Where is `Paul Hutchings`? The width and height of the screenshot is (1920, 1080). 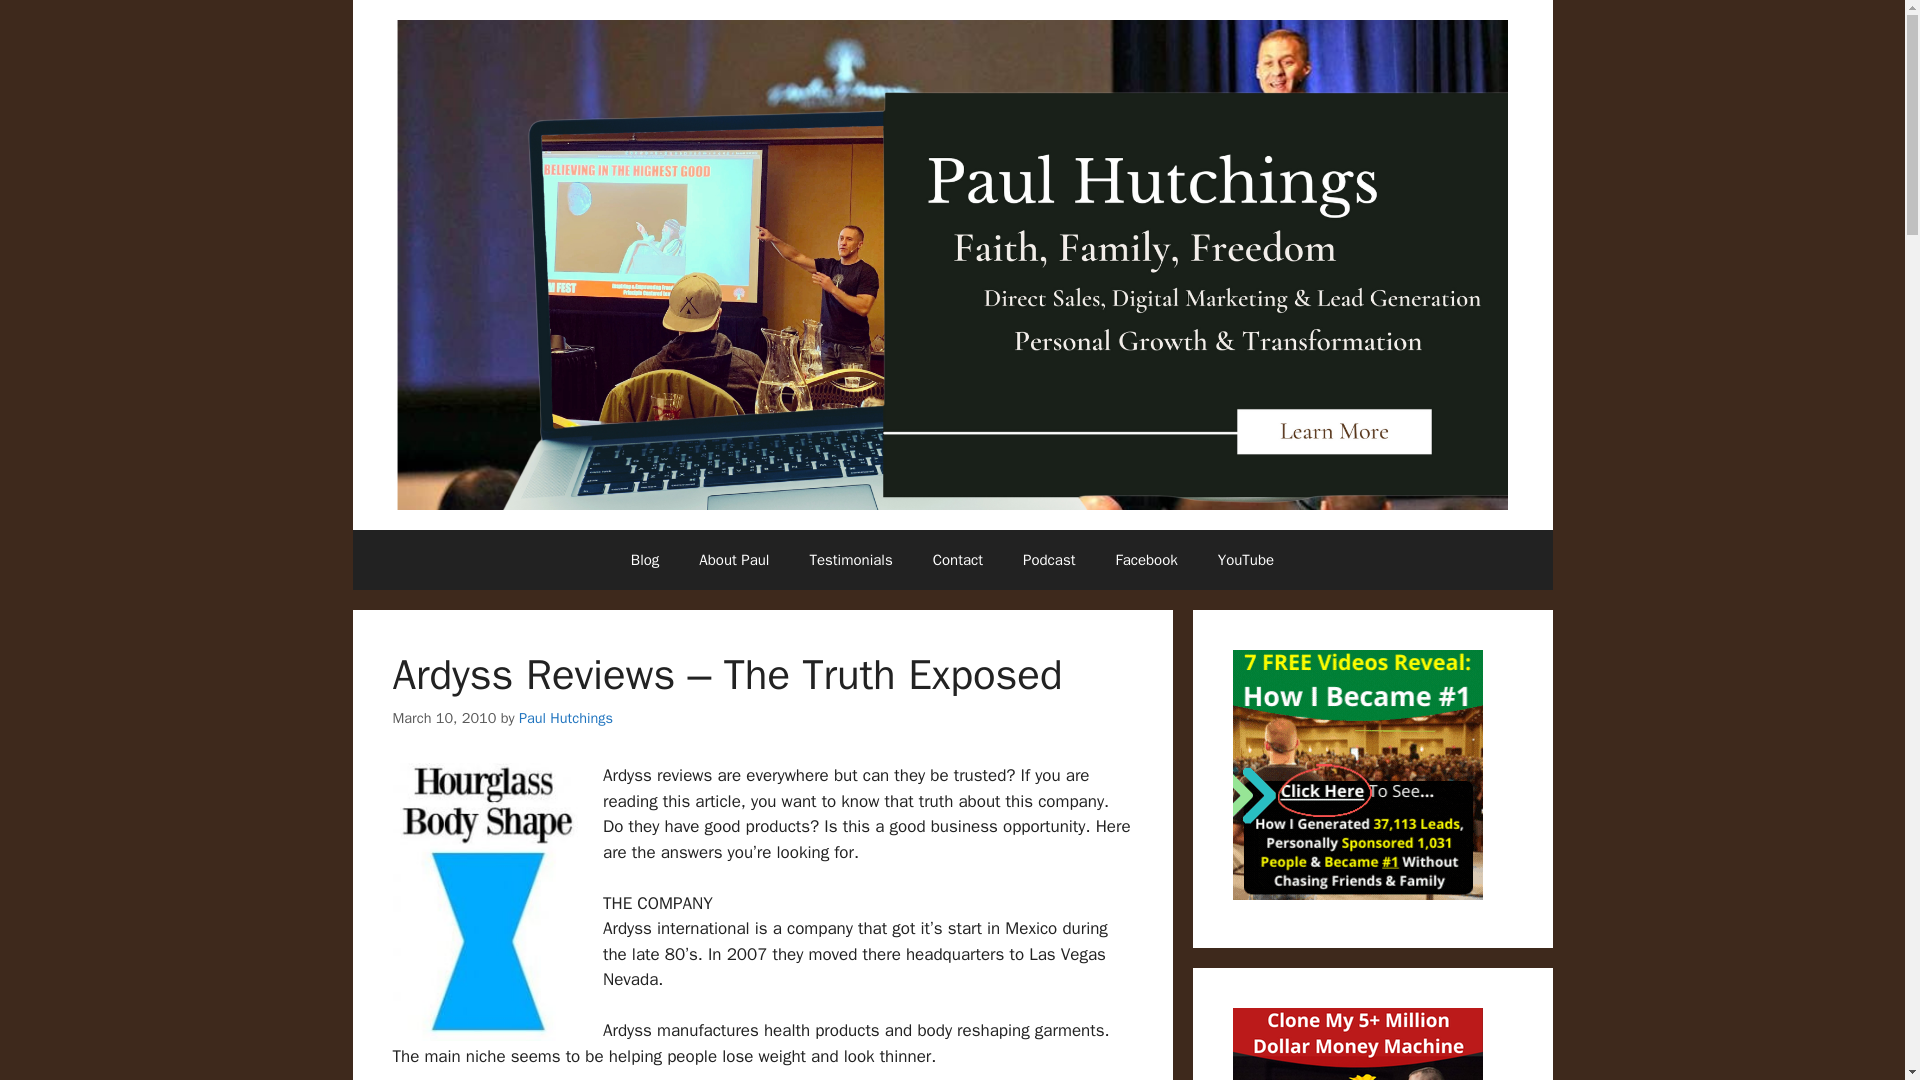 Paul Hutchings is located at coordinates (565, 717).